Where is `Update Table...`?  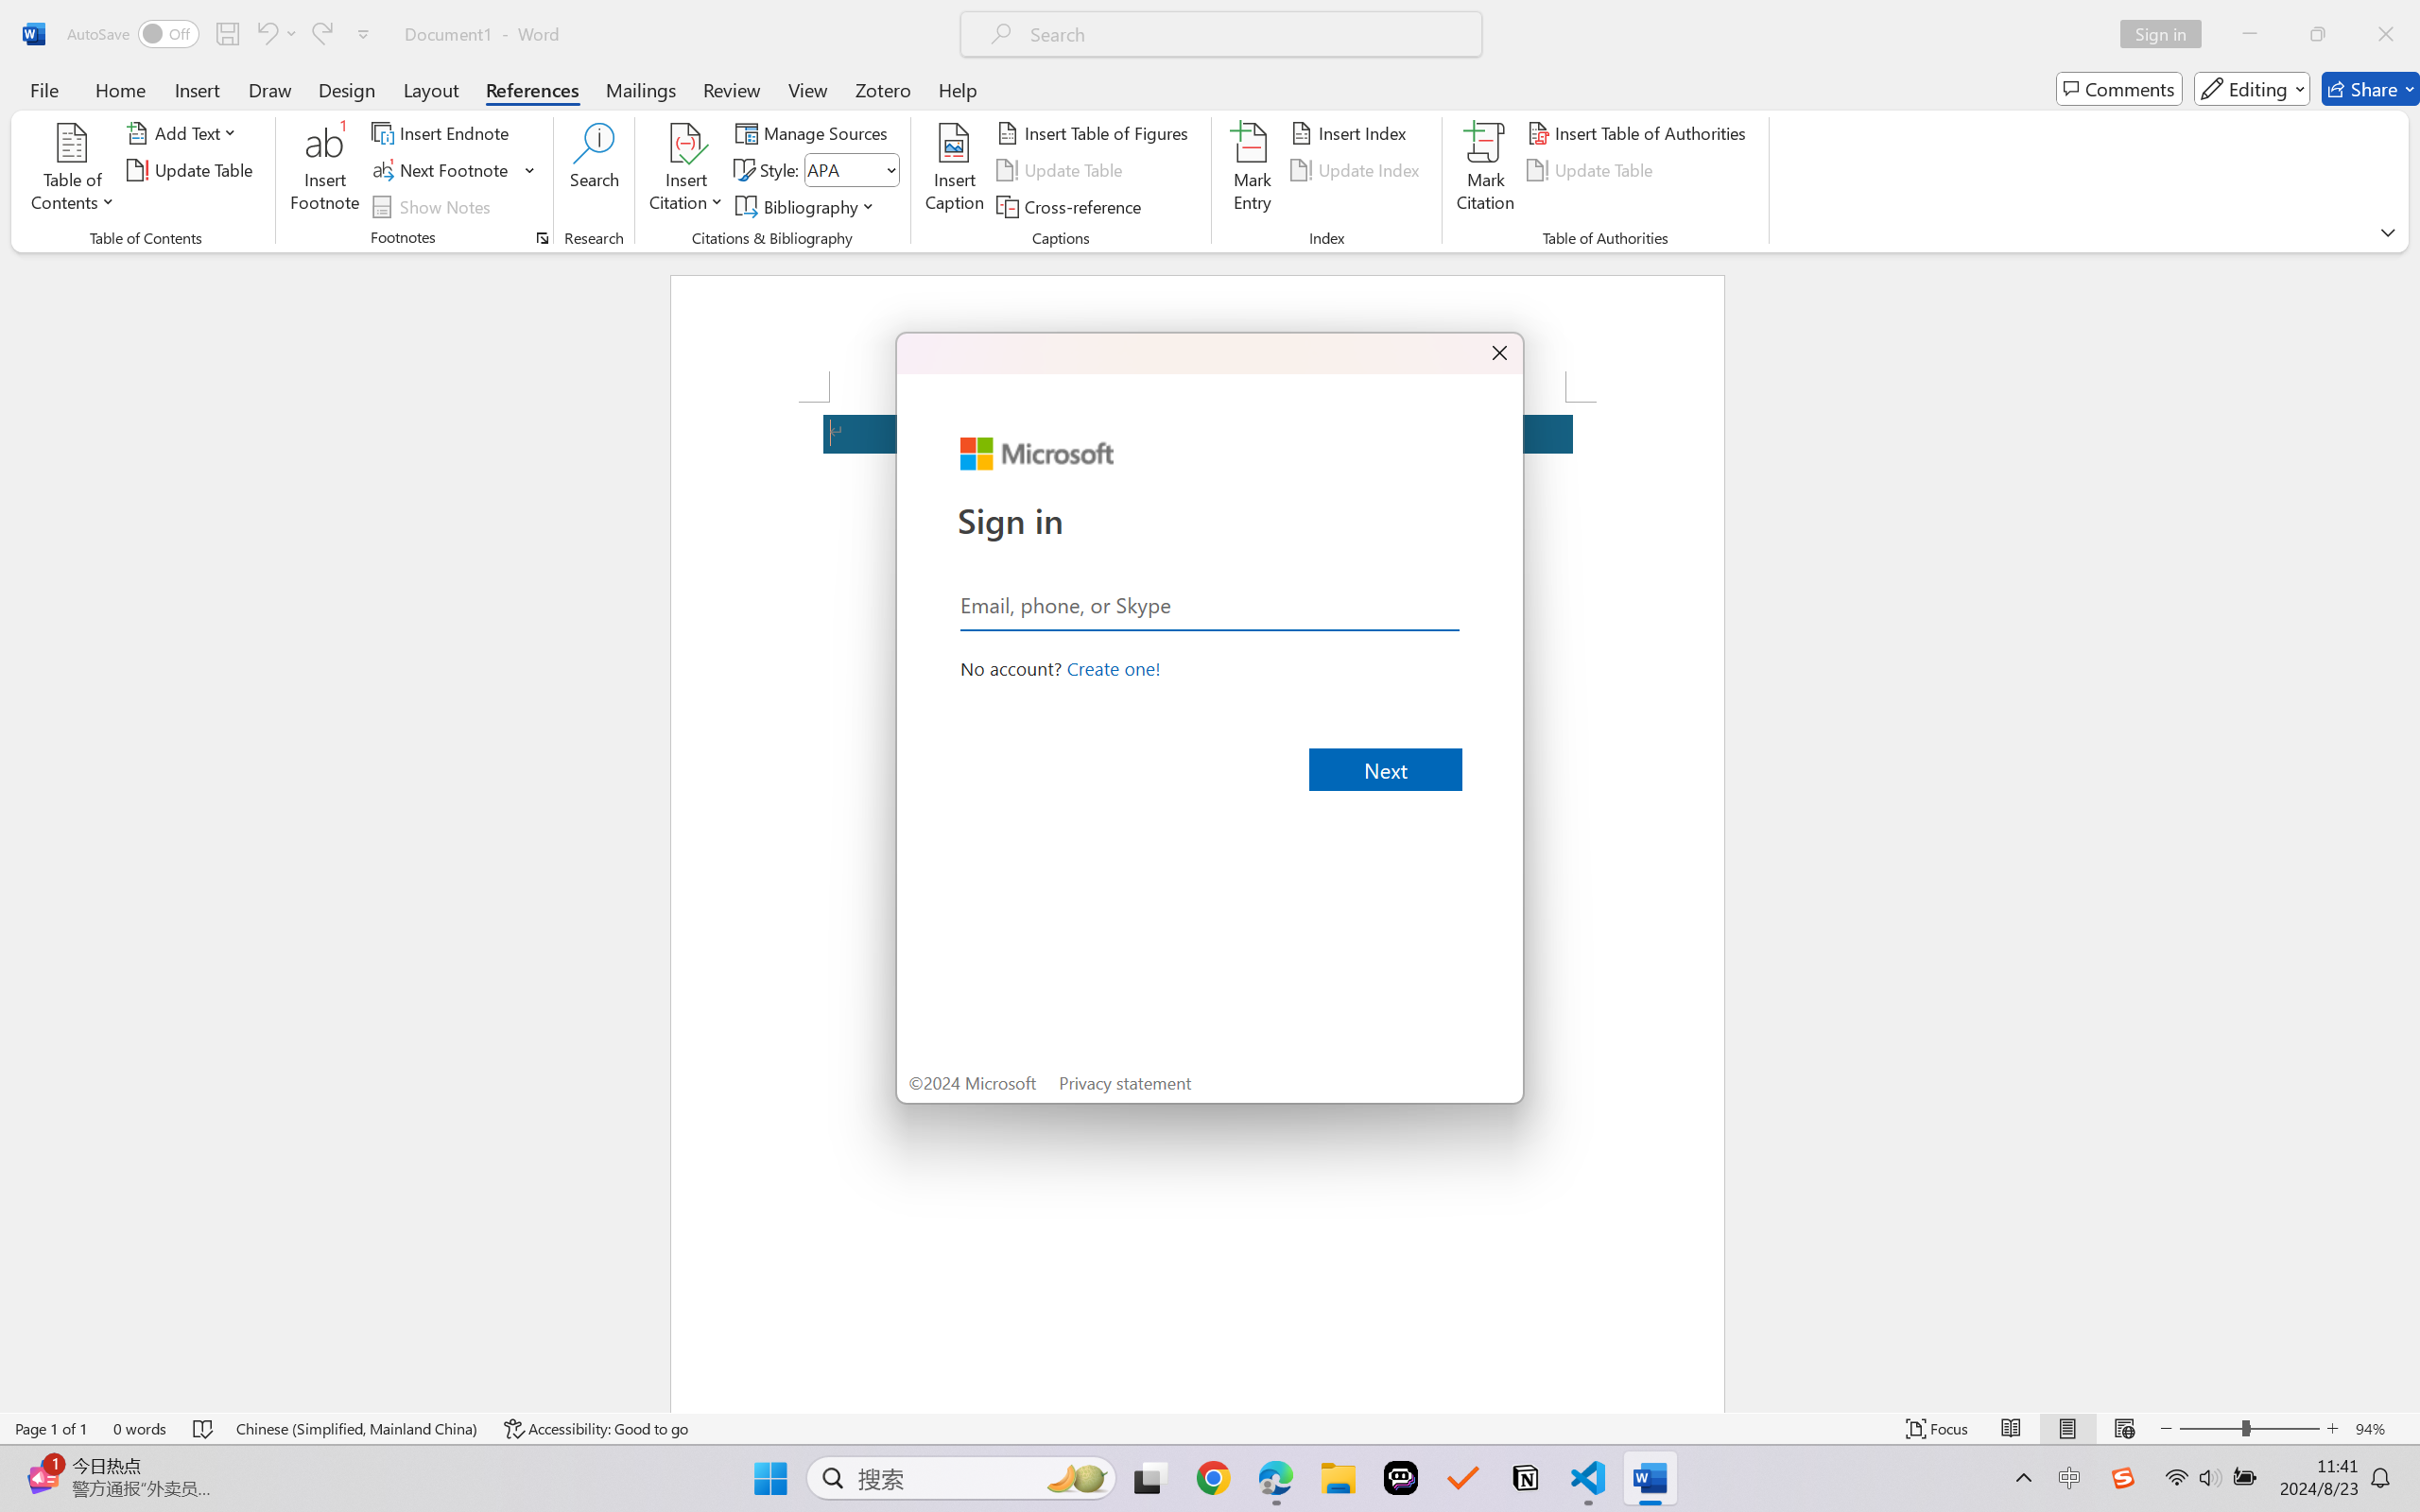
Update Table... is located at coordinates (193, 170).